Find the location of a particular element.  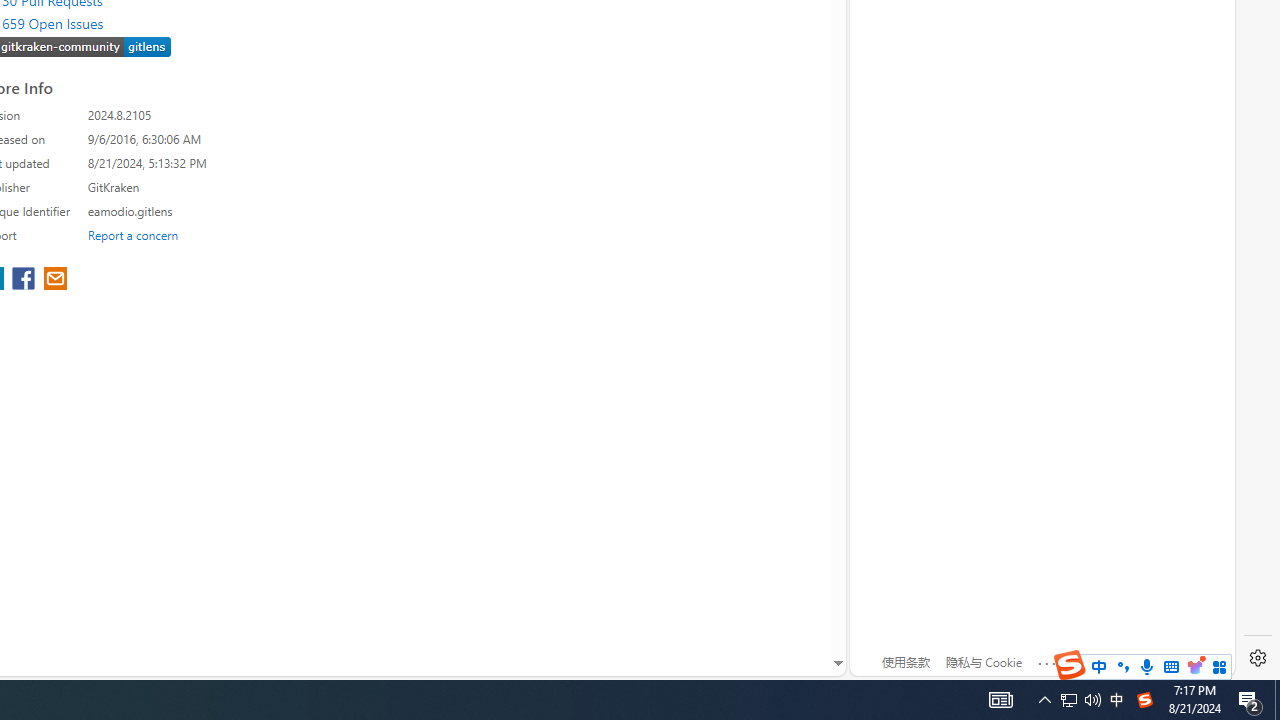

Report a concern is located at coordinates (133, 234).